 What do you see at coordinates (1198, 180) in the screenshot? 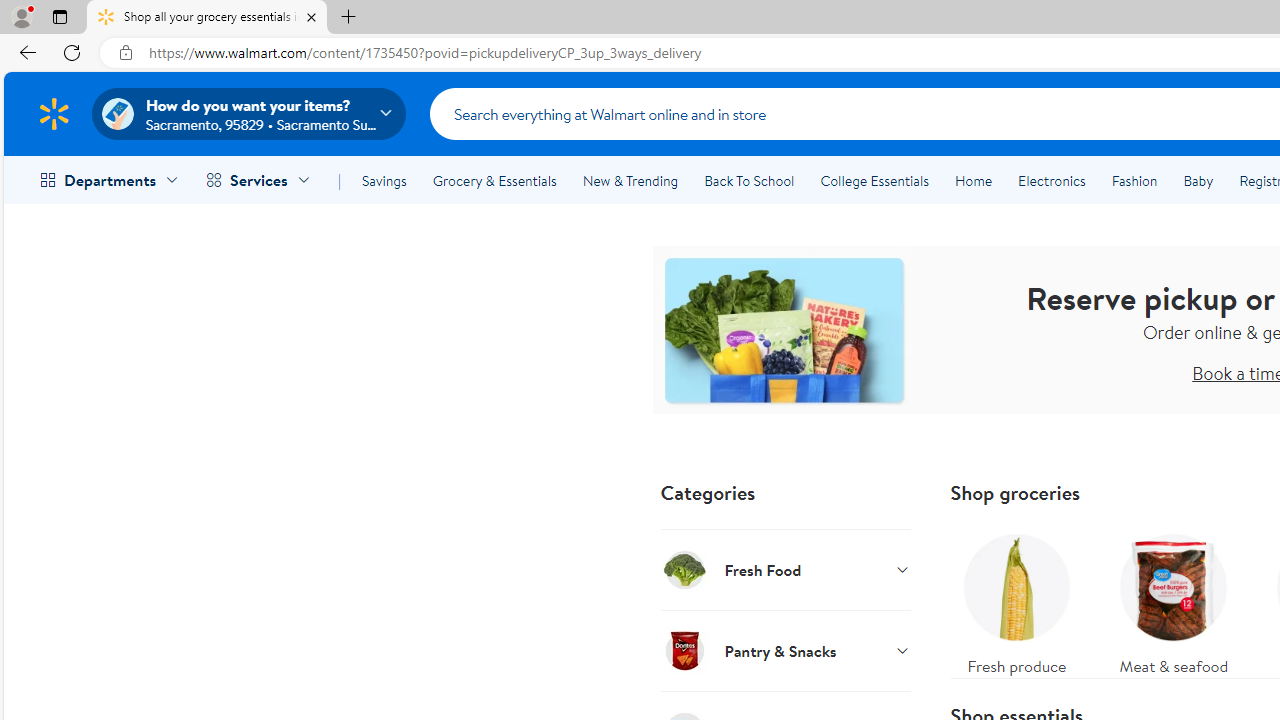
I see `Baby` at bounding box center [1198, 180].